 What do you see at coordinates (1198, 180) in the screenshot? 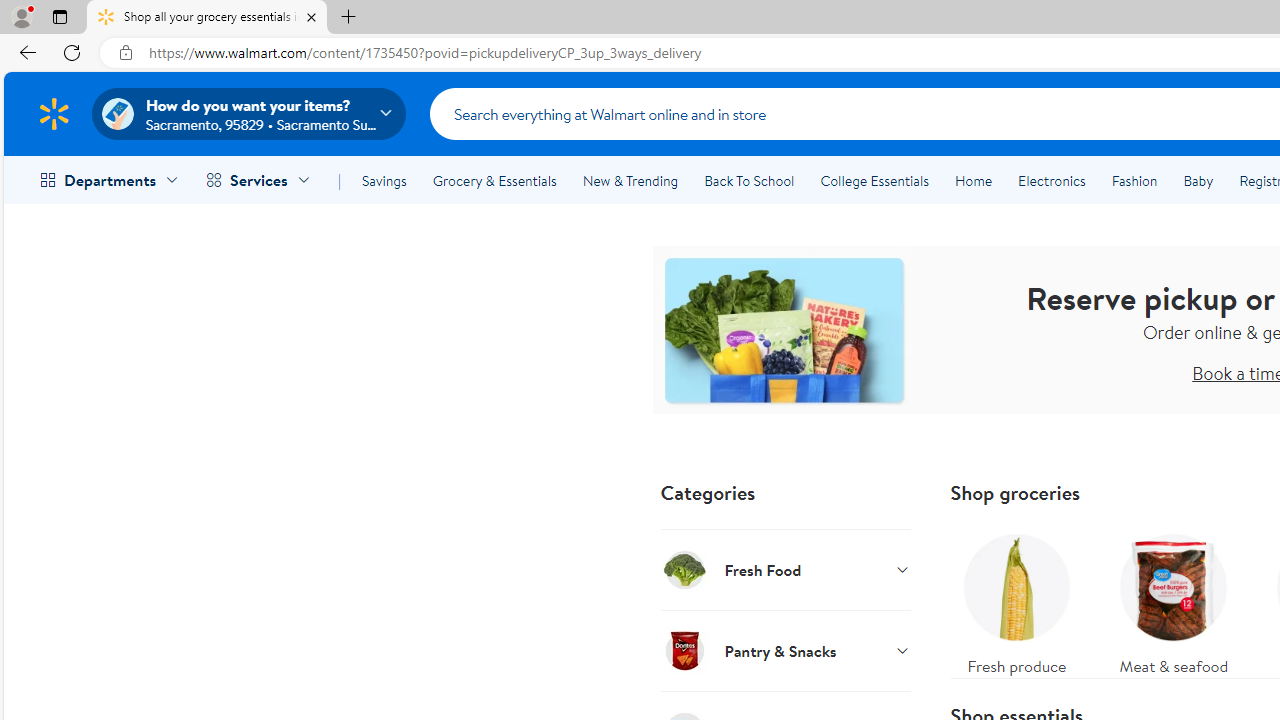
I see `Baby` at bounding box center [1198, 180].